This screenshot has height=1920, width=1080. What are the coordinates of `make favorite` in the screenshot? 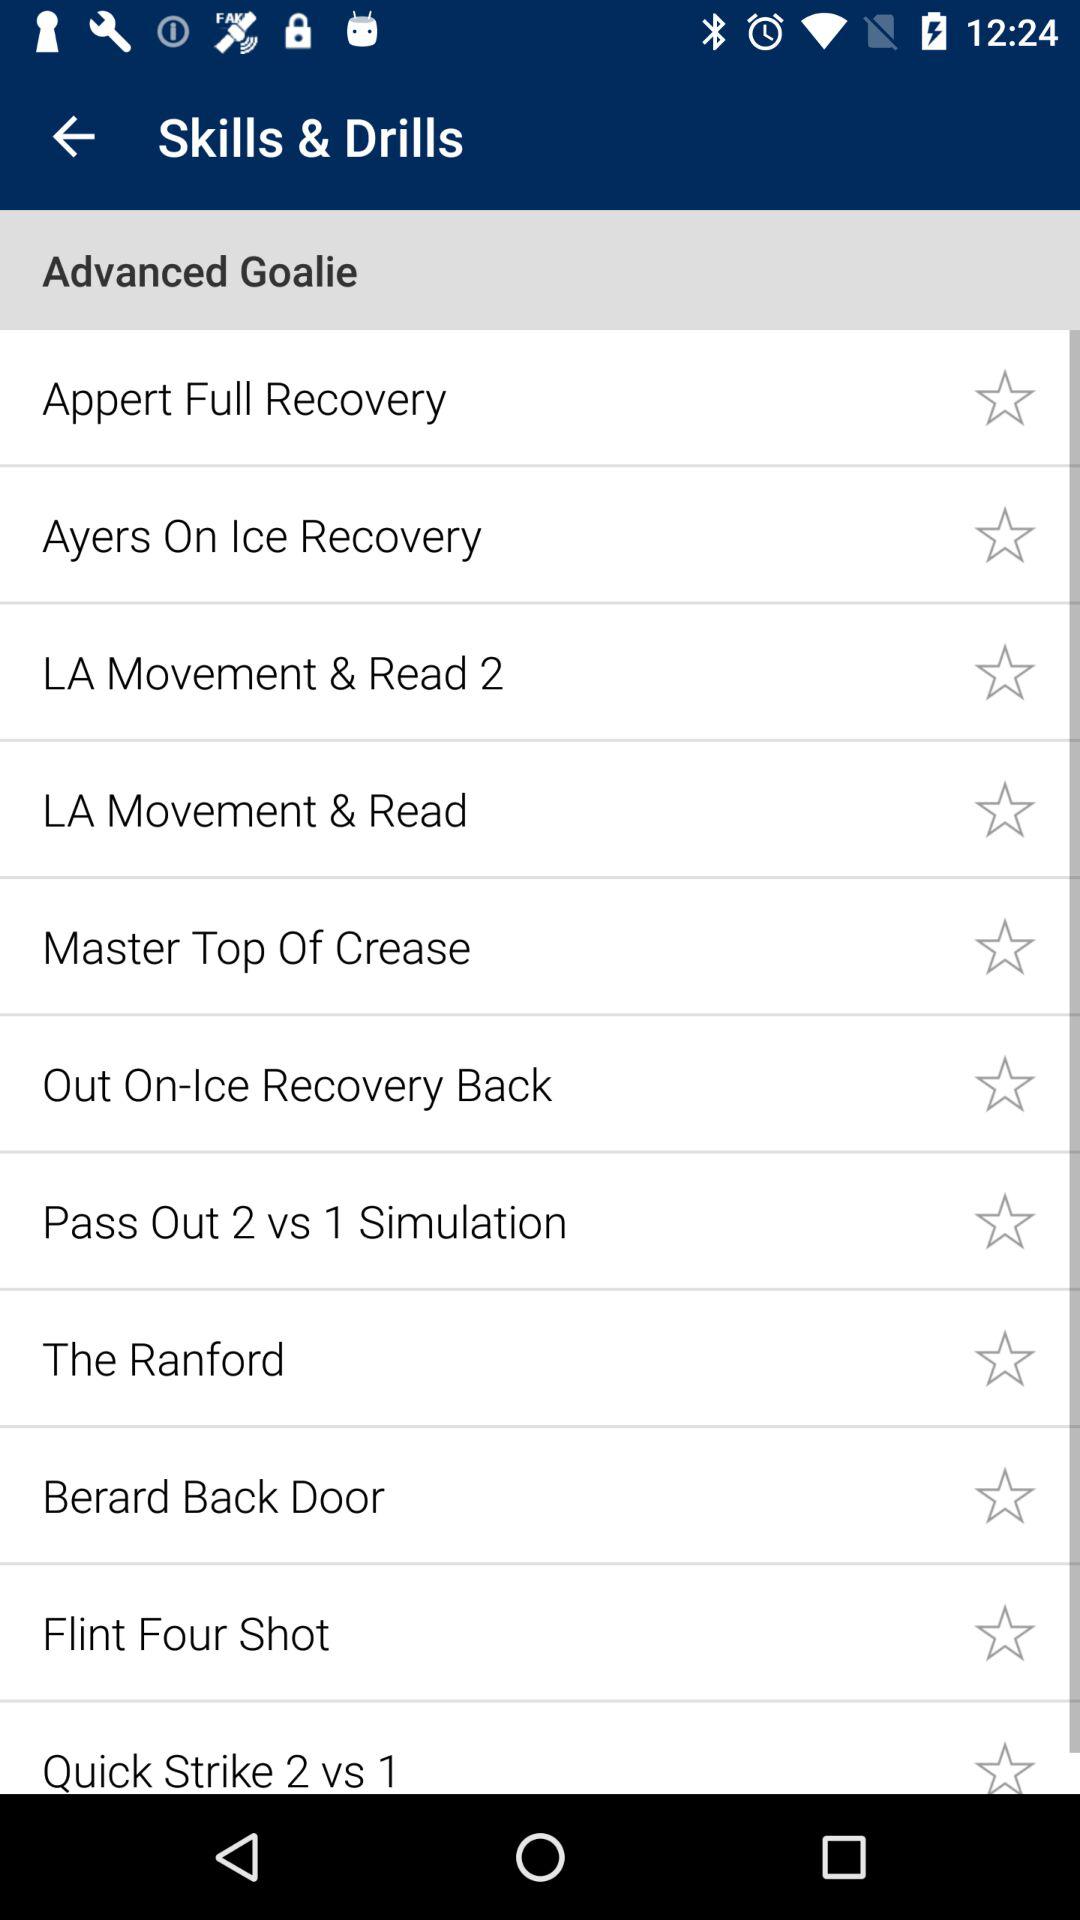 It's located at (1026, 1749).